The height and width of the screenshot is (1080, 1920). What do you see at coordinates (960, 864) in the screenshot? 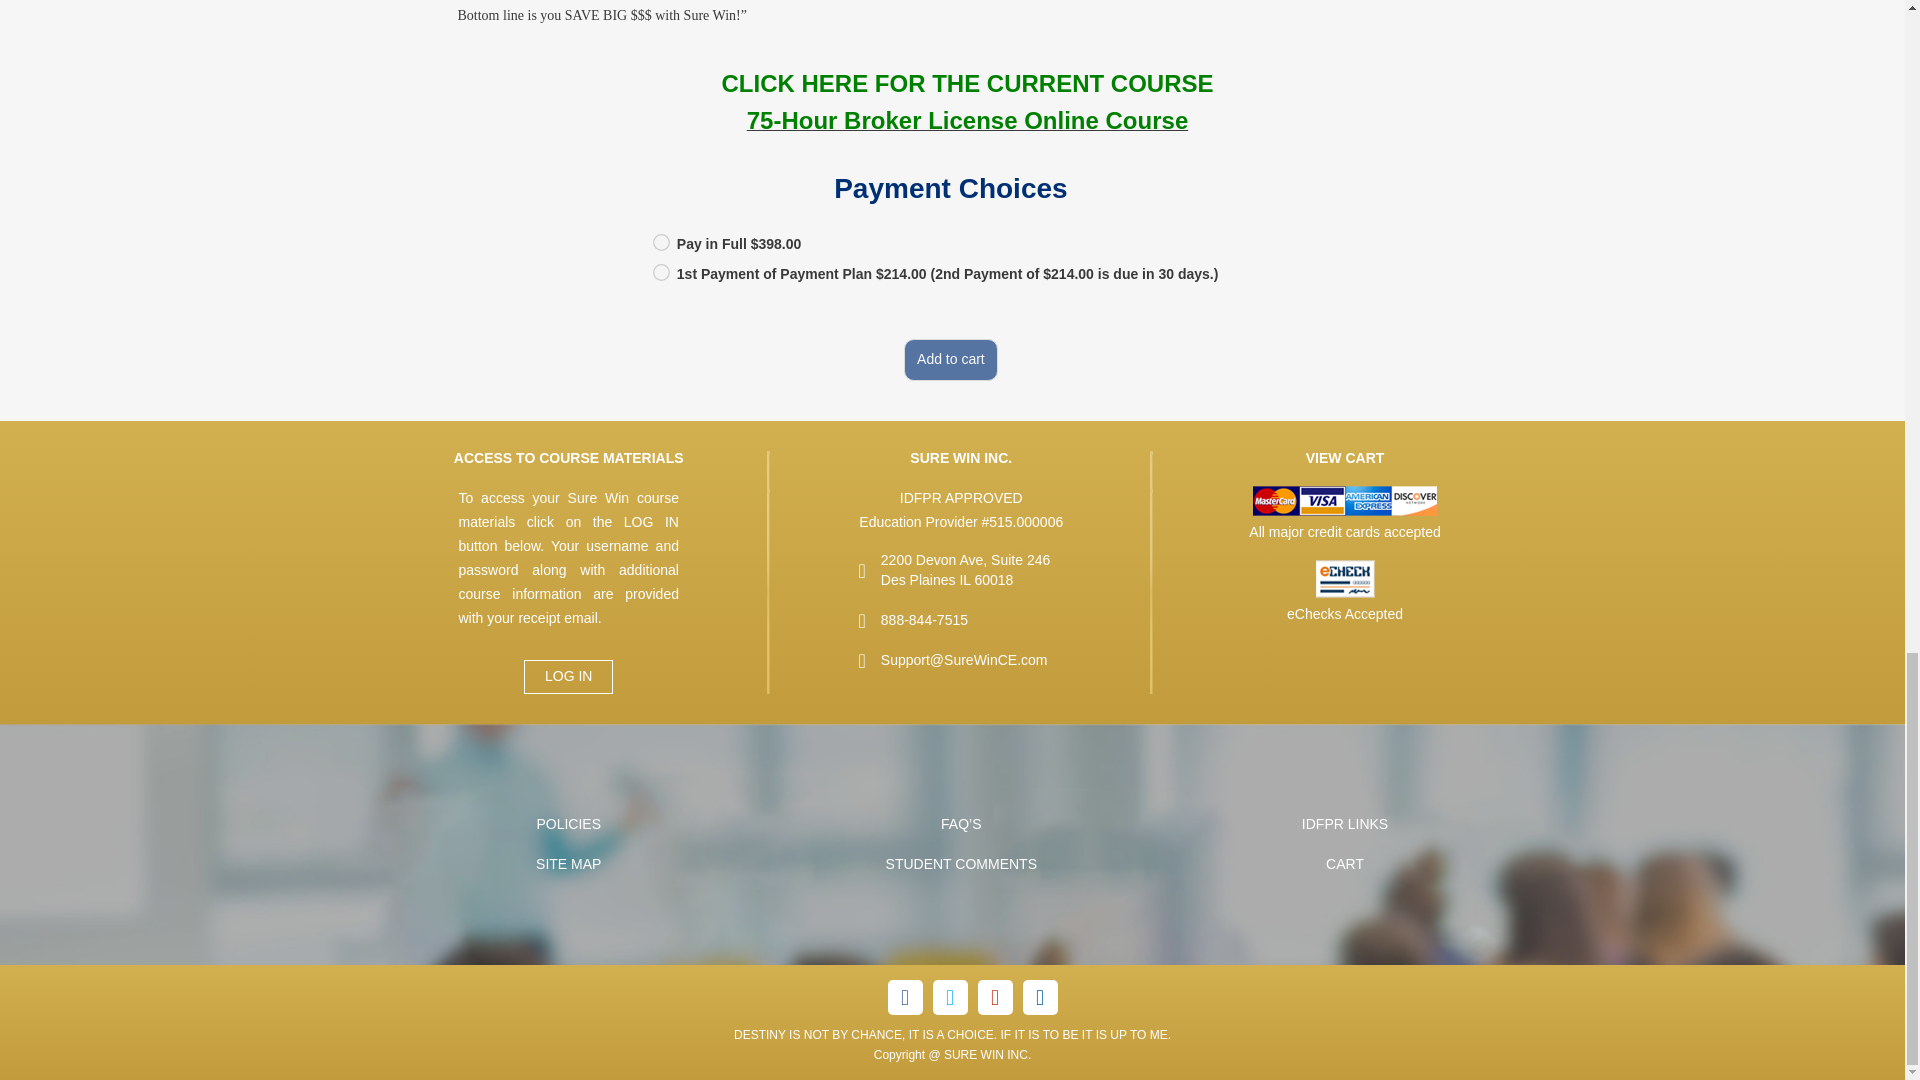
I see `STUDENT COMMENTS` at bounding box center [960, 864].